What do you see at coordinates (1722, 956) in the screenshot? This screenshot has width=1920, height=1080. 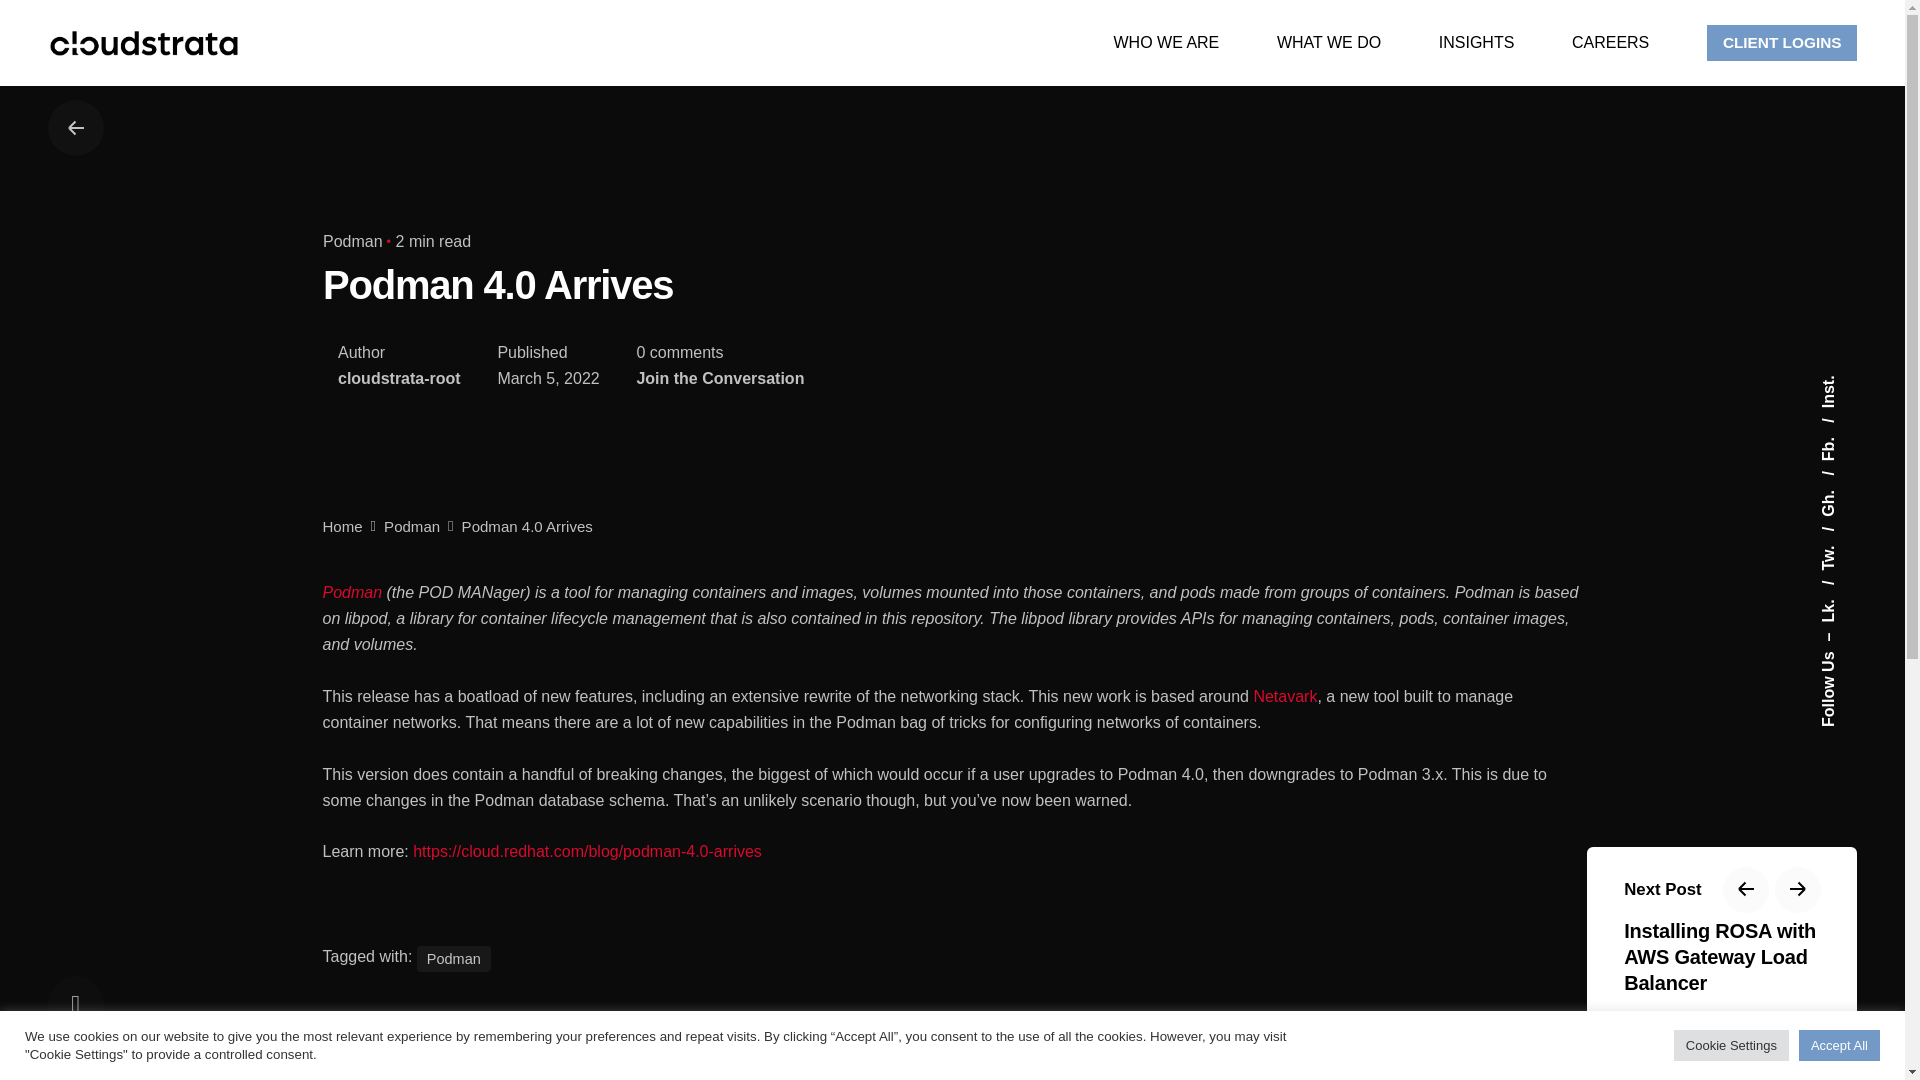 I see `Installing ROSA with AWS Gateway Load Balancer` at bounding box center [1722, 956].